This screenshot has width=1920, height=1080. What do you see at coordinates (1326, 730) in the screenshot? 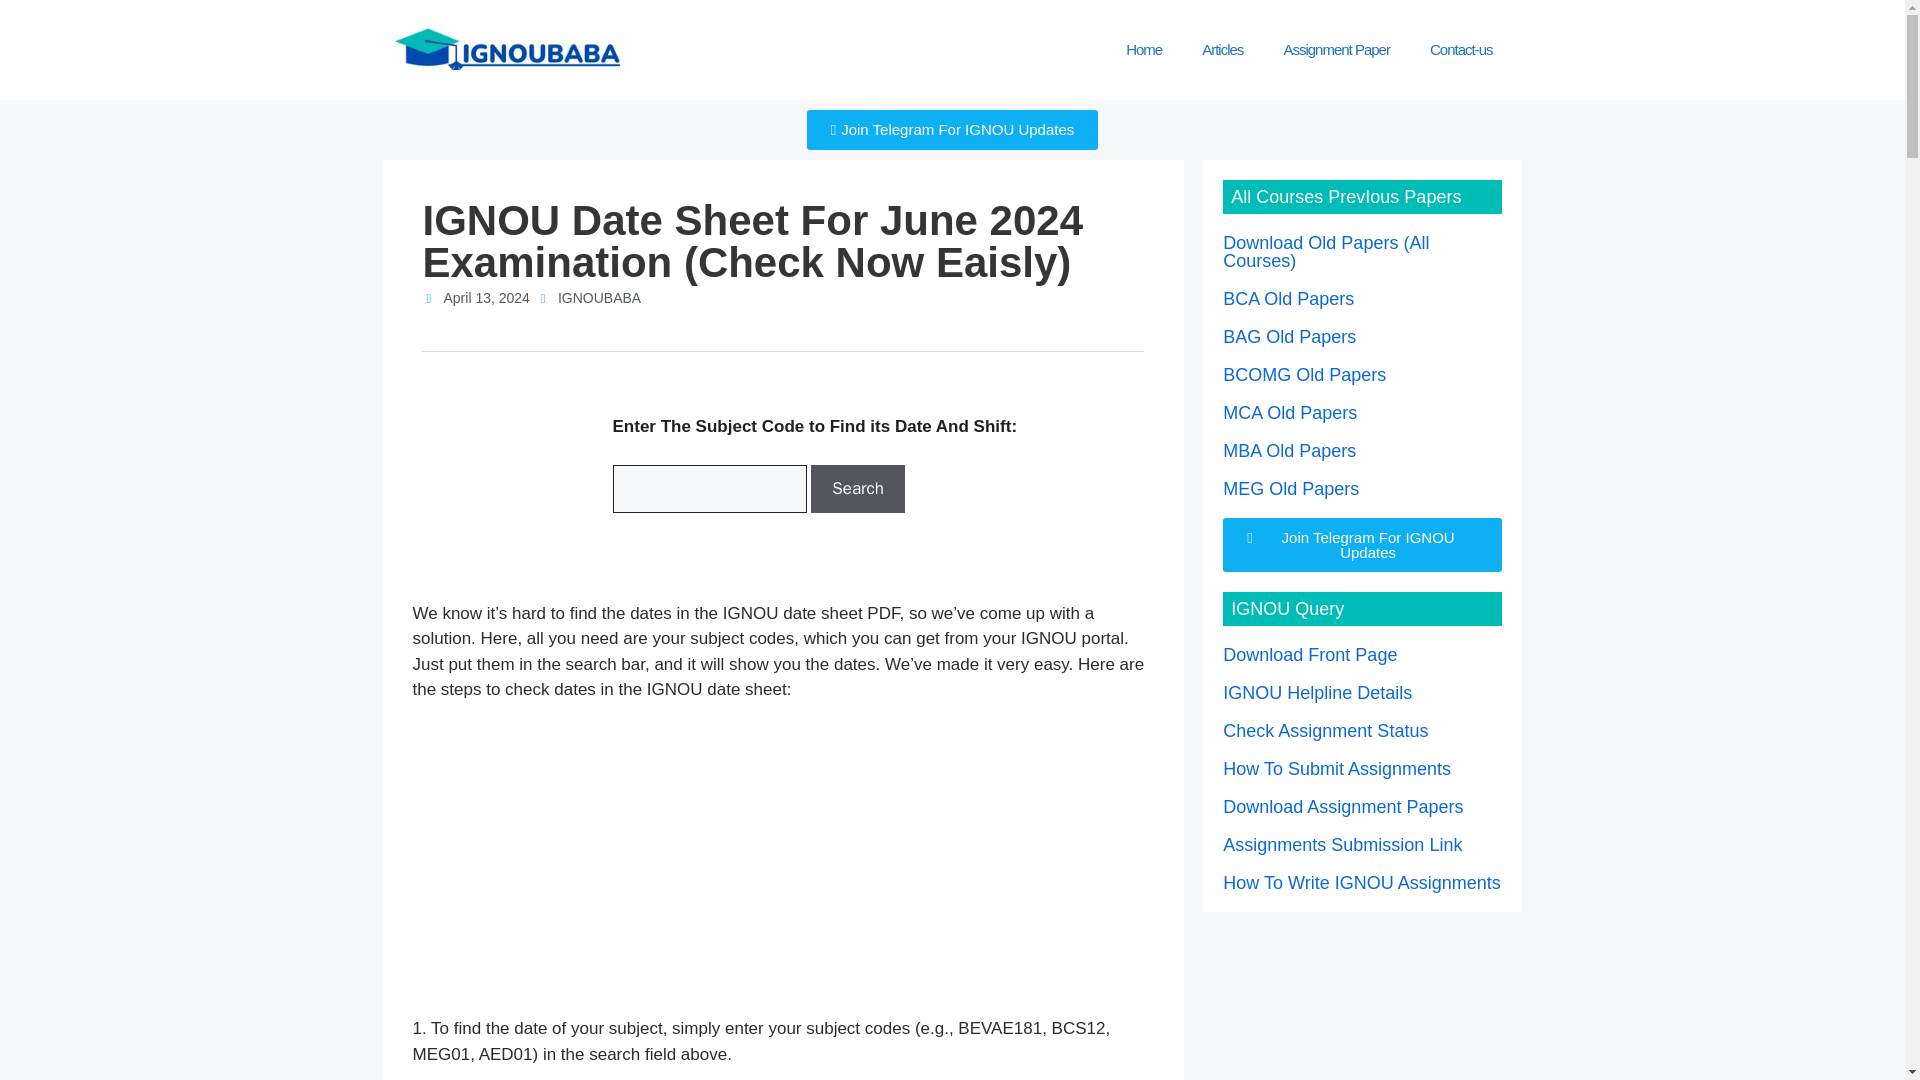
I see `Check Assignment Status` at bounding box center [1326, 730].